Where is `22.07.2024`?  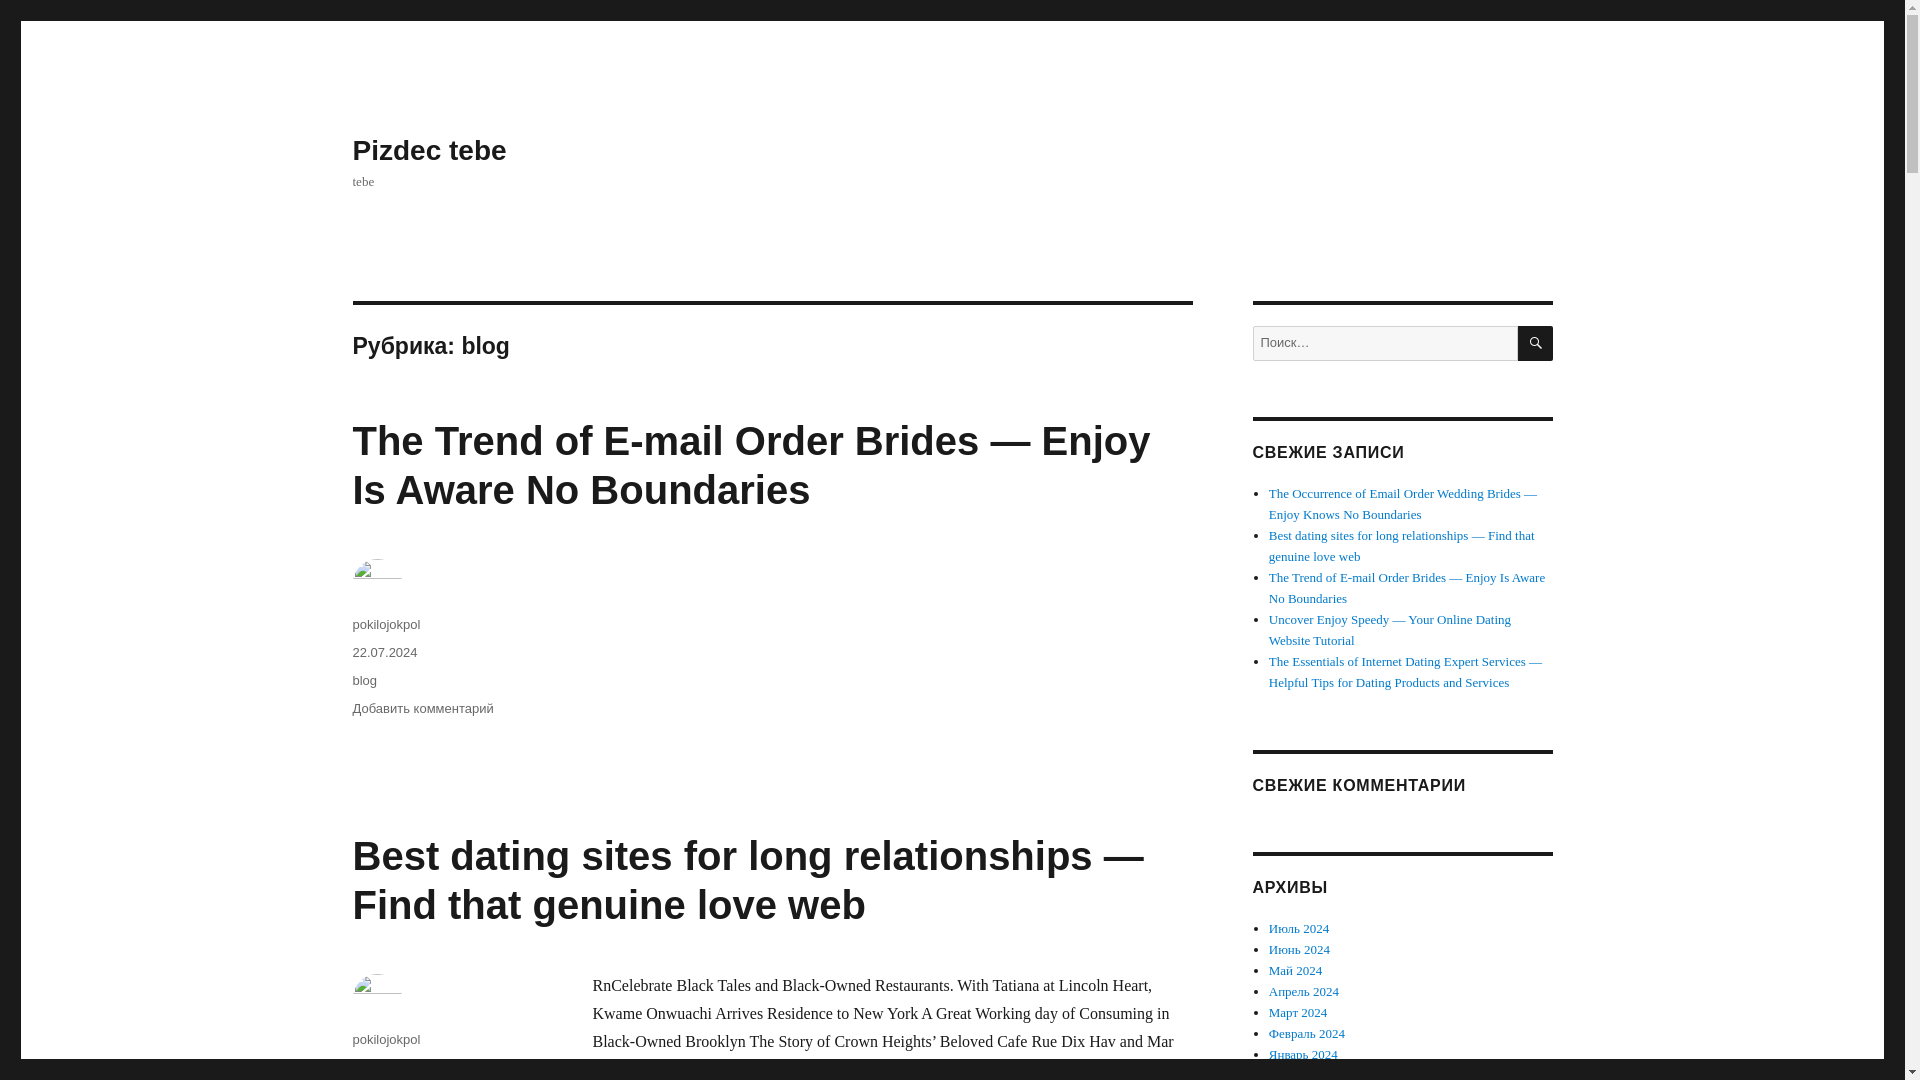
22.07.2024 is located at coordinates (384, 1066).